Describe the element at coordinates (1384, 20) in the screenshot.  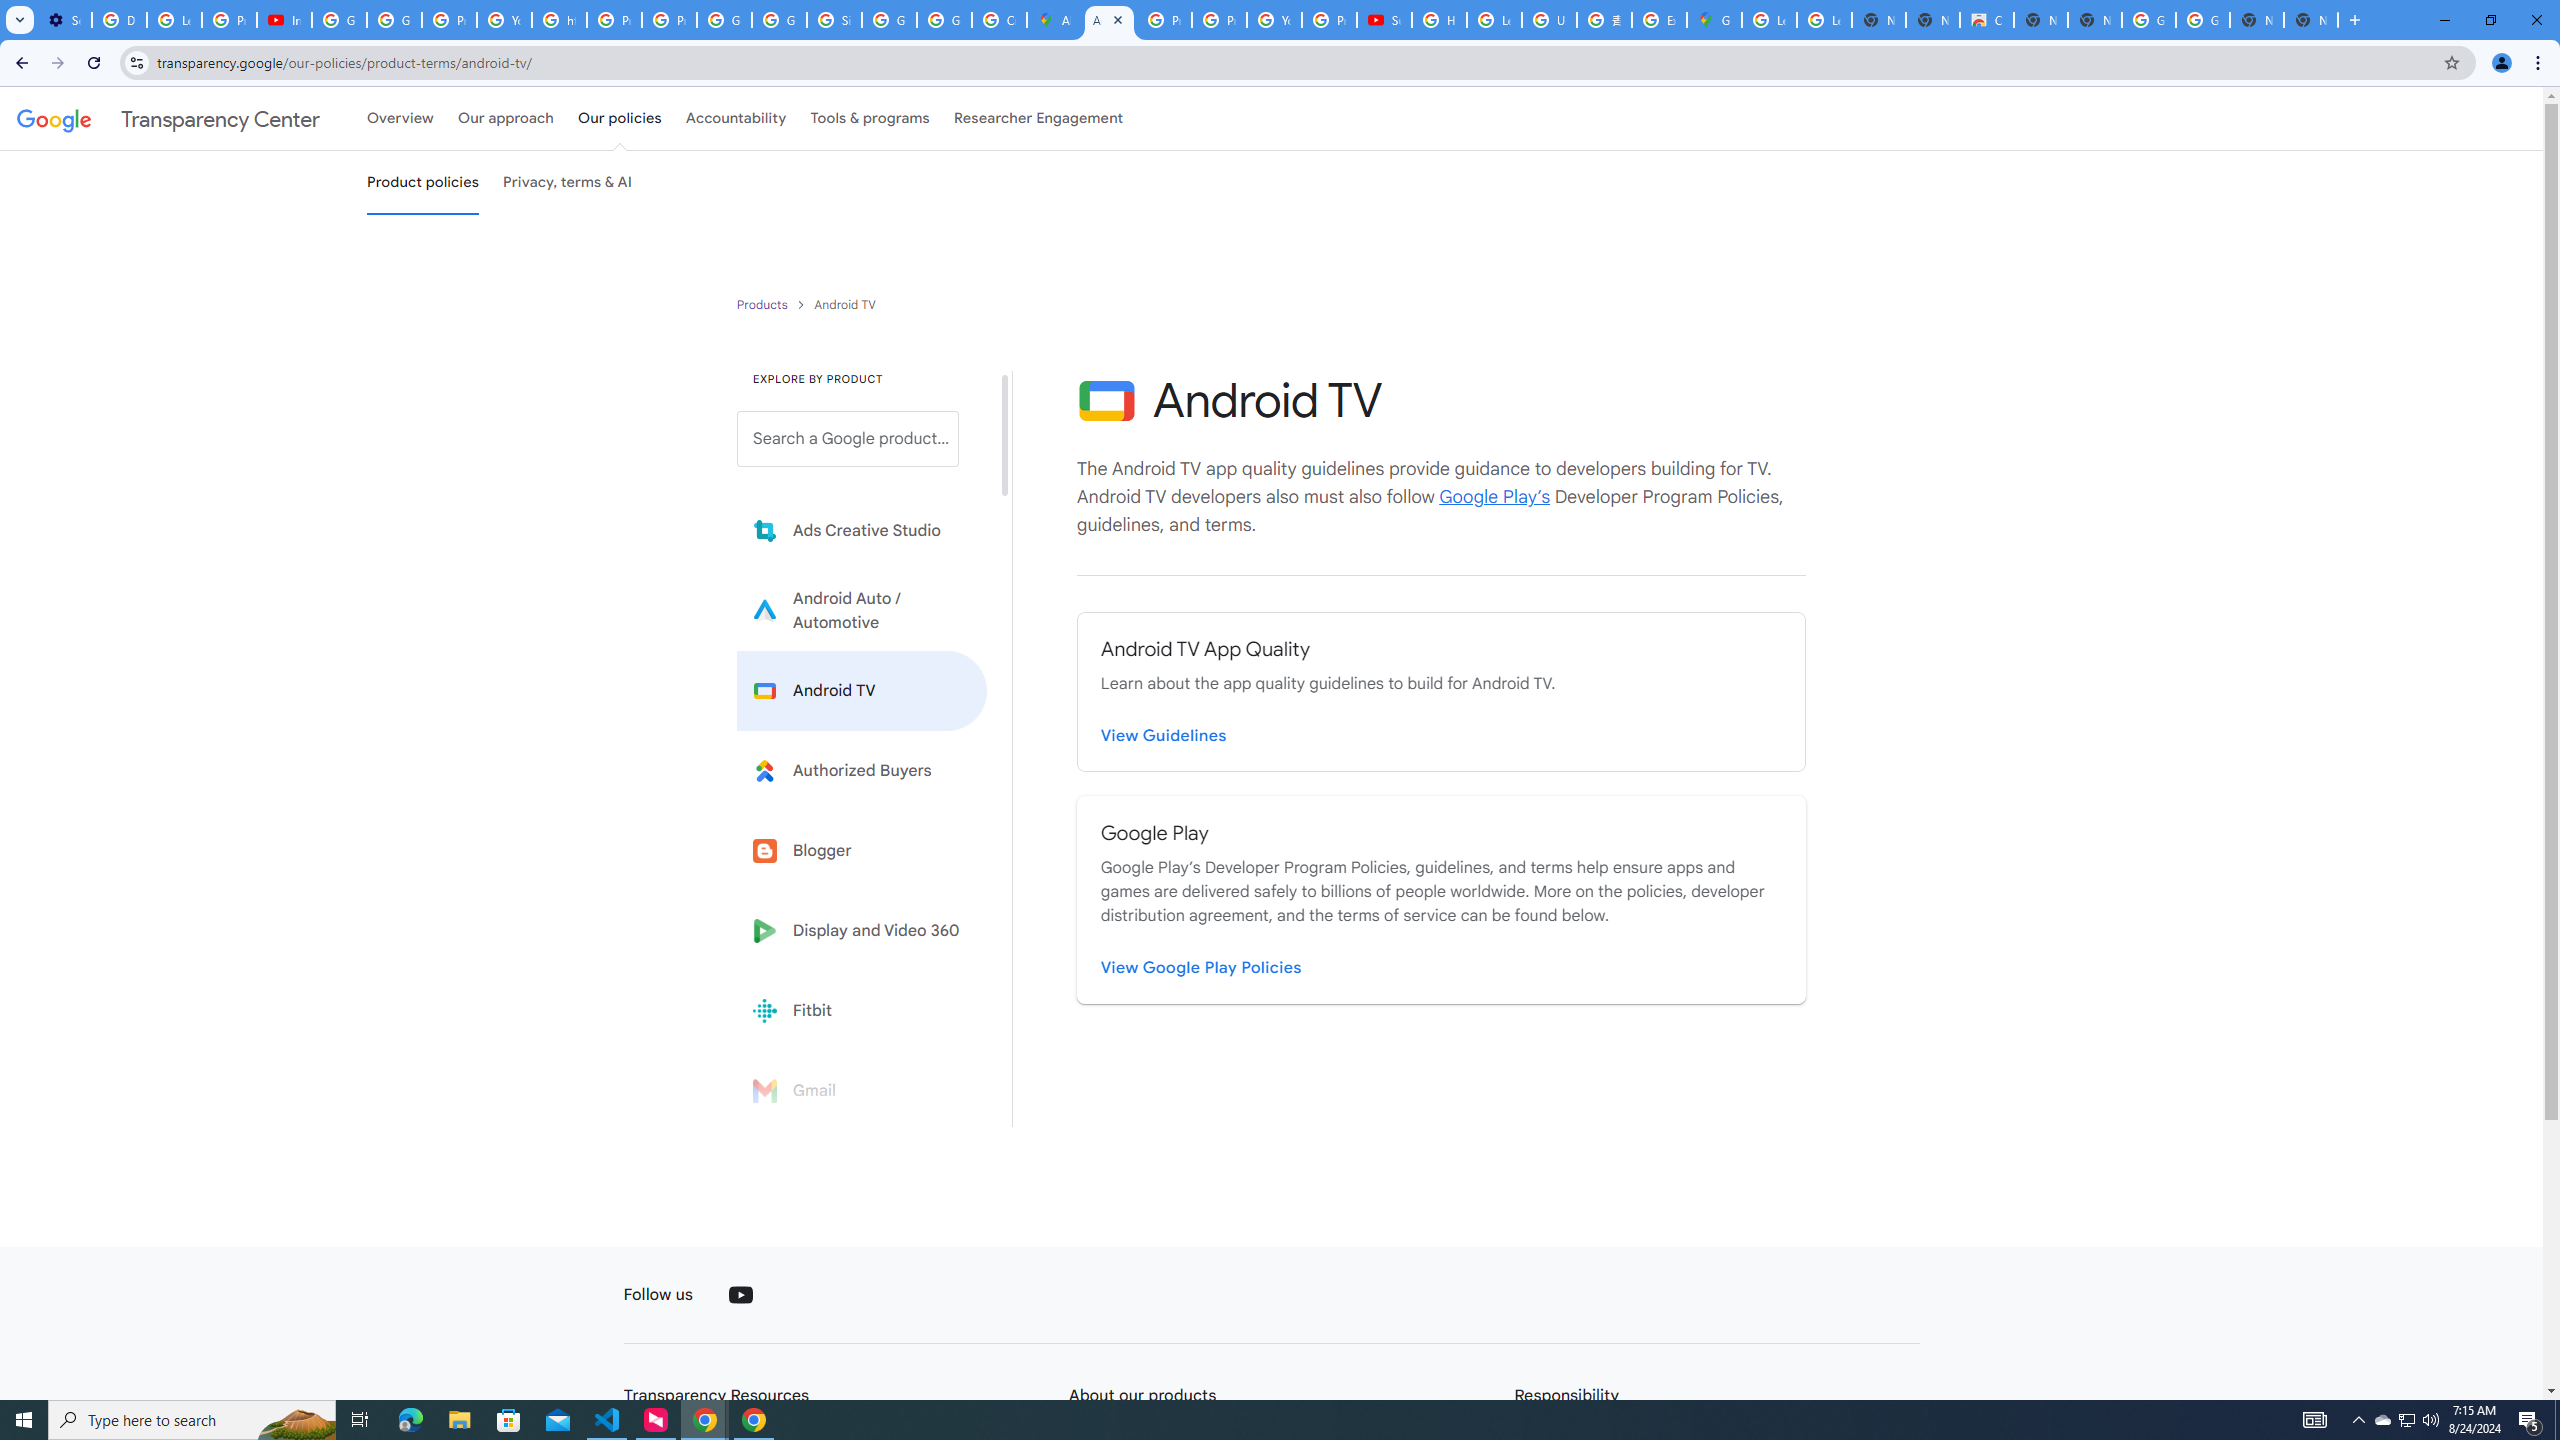
I see `Subscriptions - YouTube` at that location.